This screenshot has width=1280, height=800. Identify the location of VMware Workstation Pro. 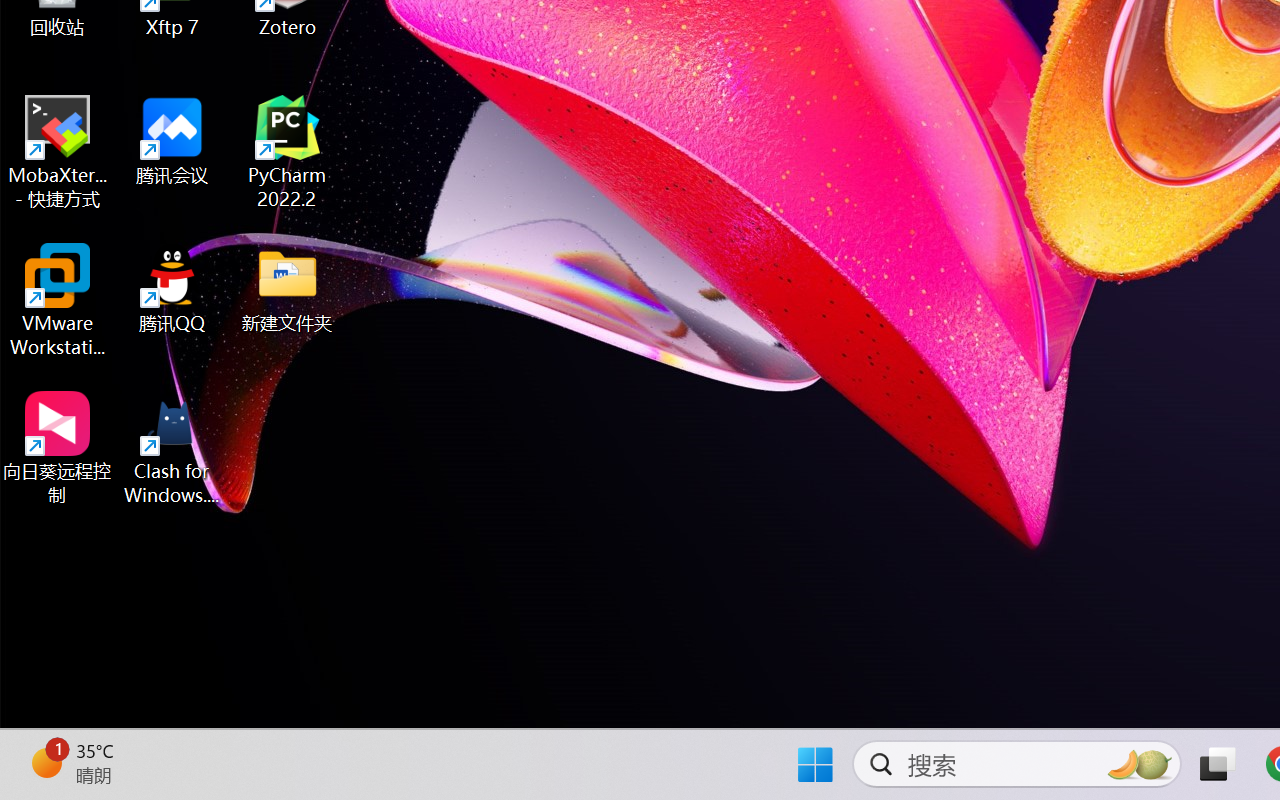
(58, 300).